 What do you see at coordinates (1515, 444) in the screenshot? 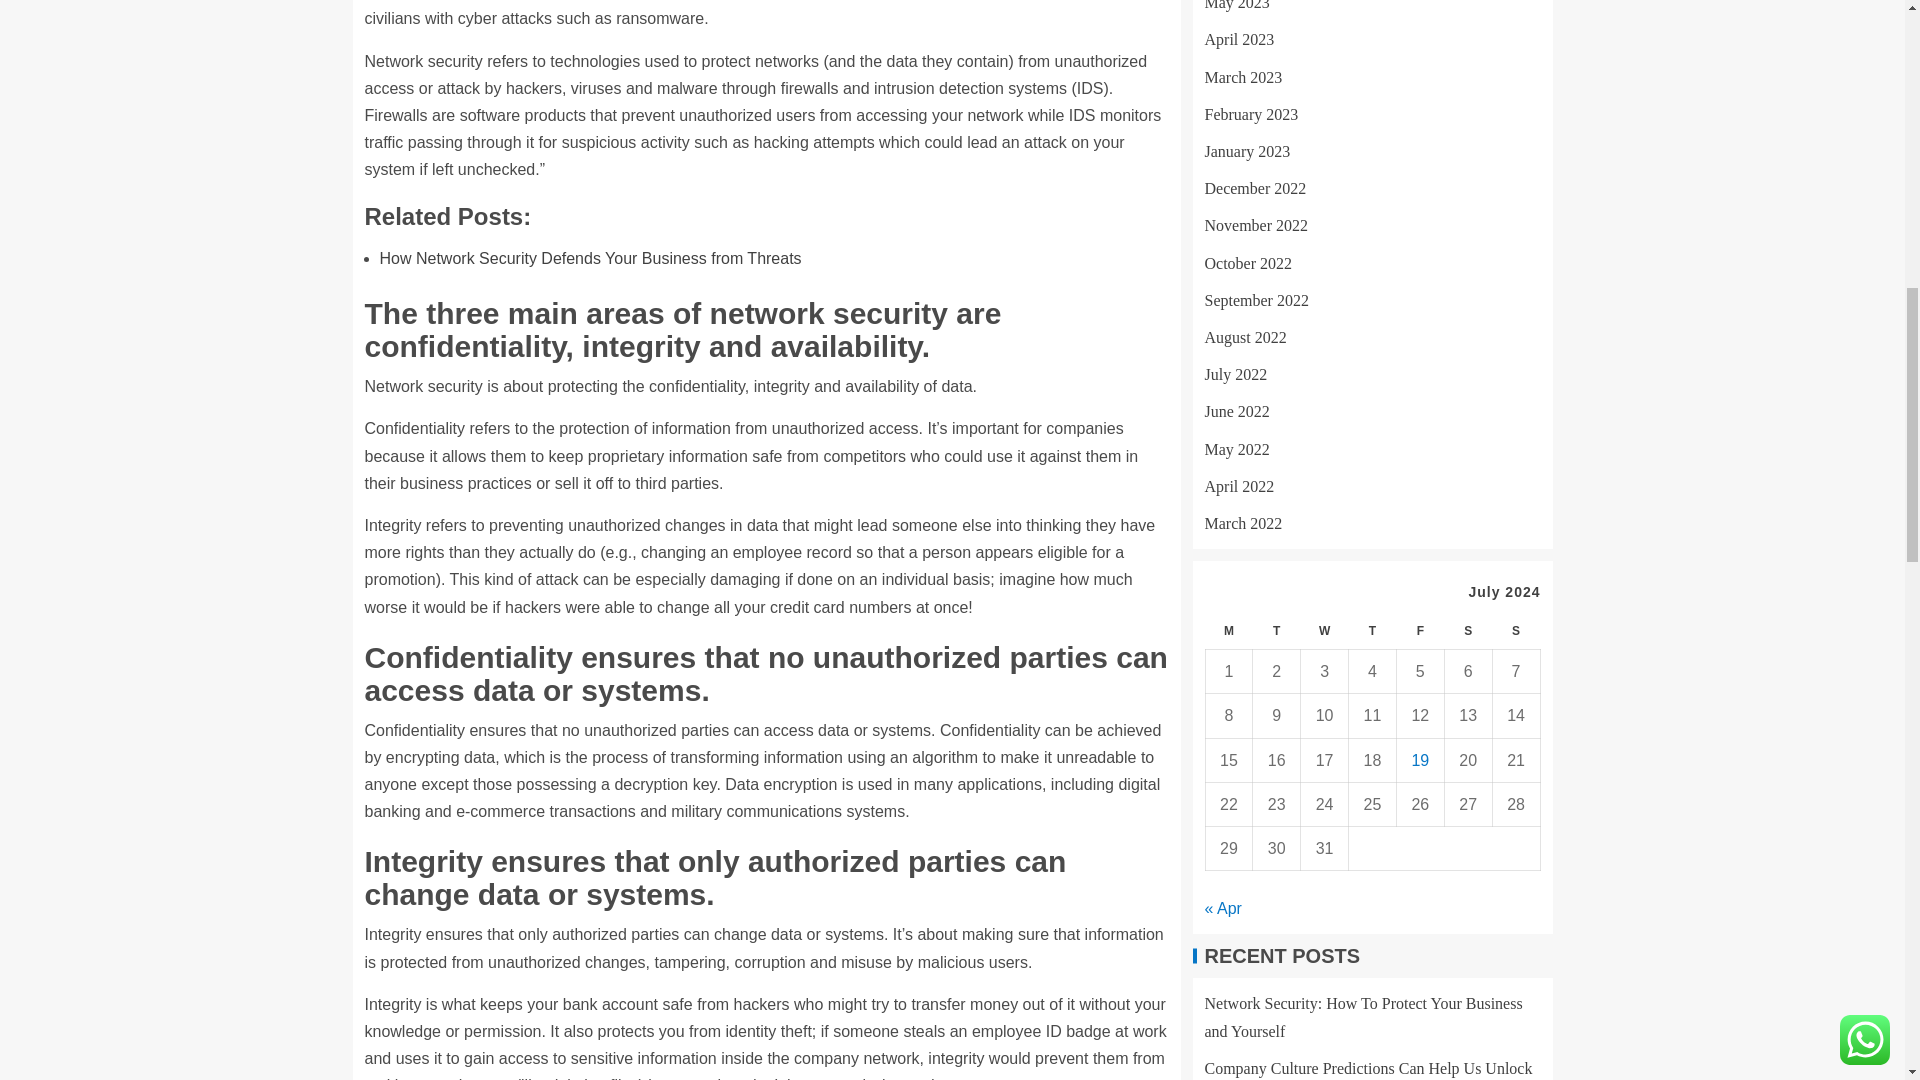
I see `Sunday` at bounding box center [1515, 444].